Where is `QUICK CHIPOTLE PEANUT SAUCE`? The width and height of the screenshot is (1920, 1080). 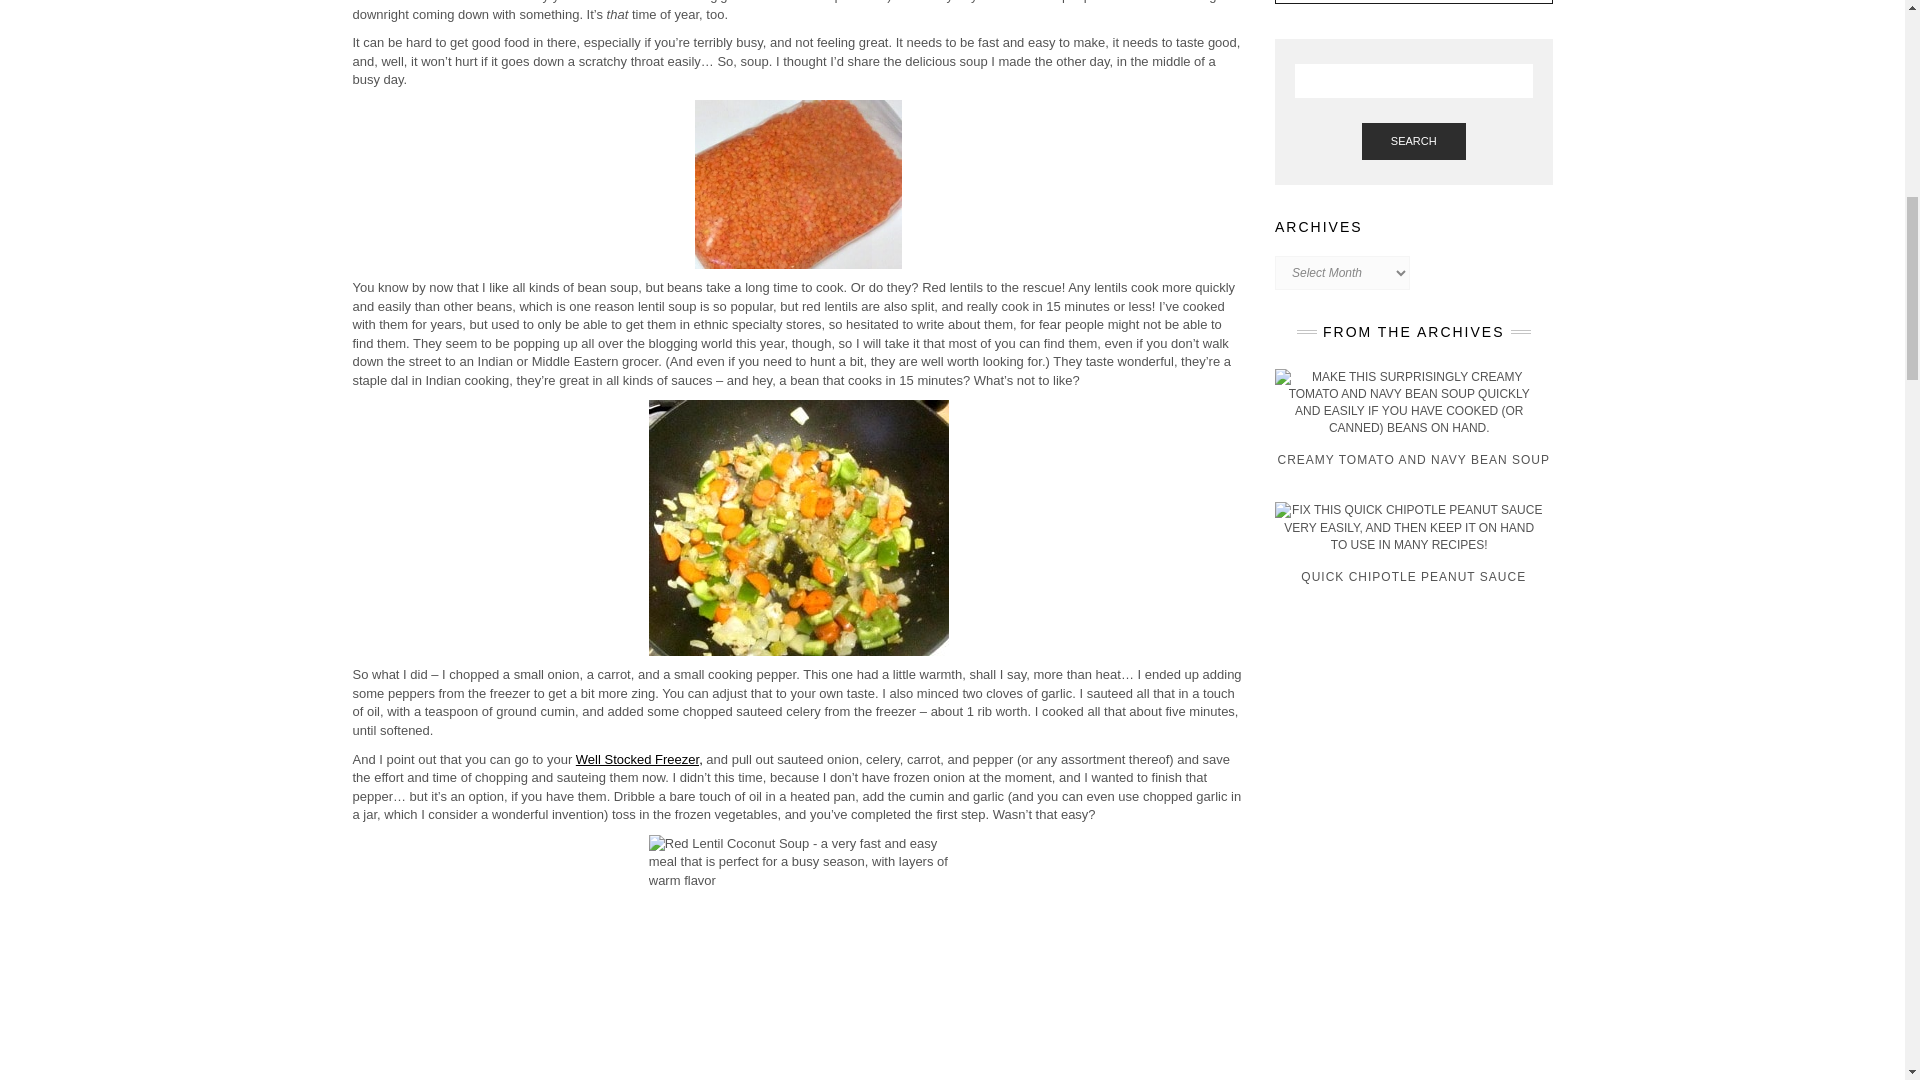 QUICK CHIPOTLE PEANUT SAUCE is located at coordinates (1414, 552).